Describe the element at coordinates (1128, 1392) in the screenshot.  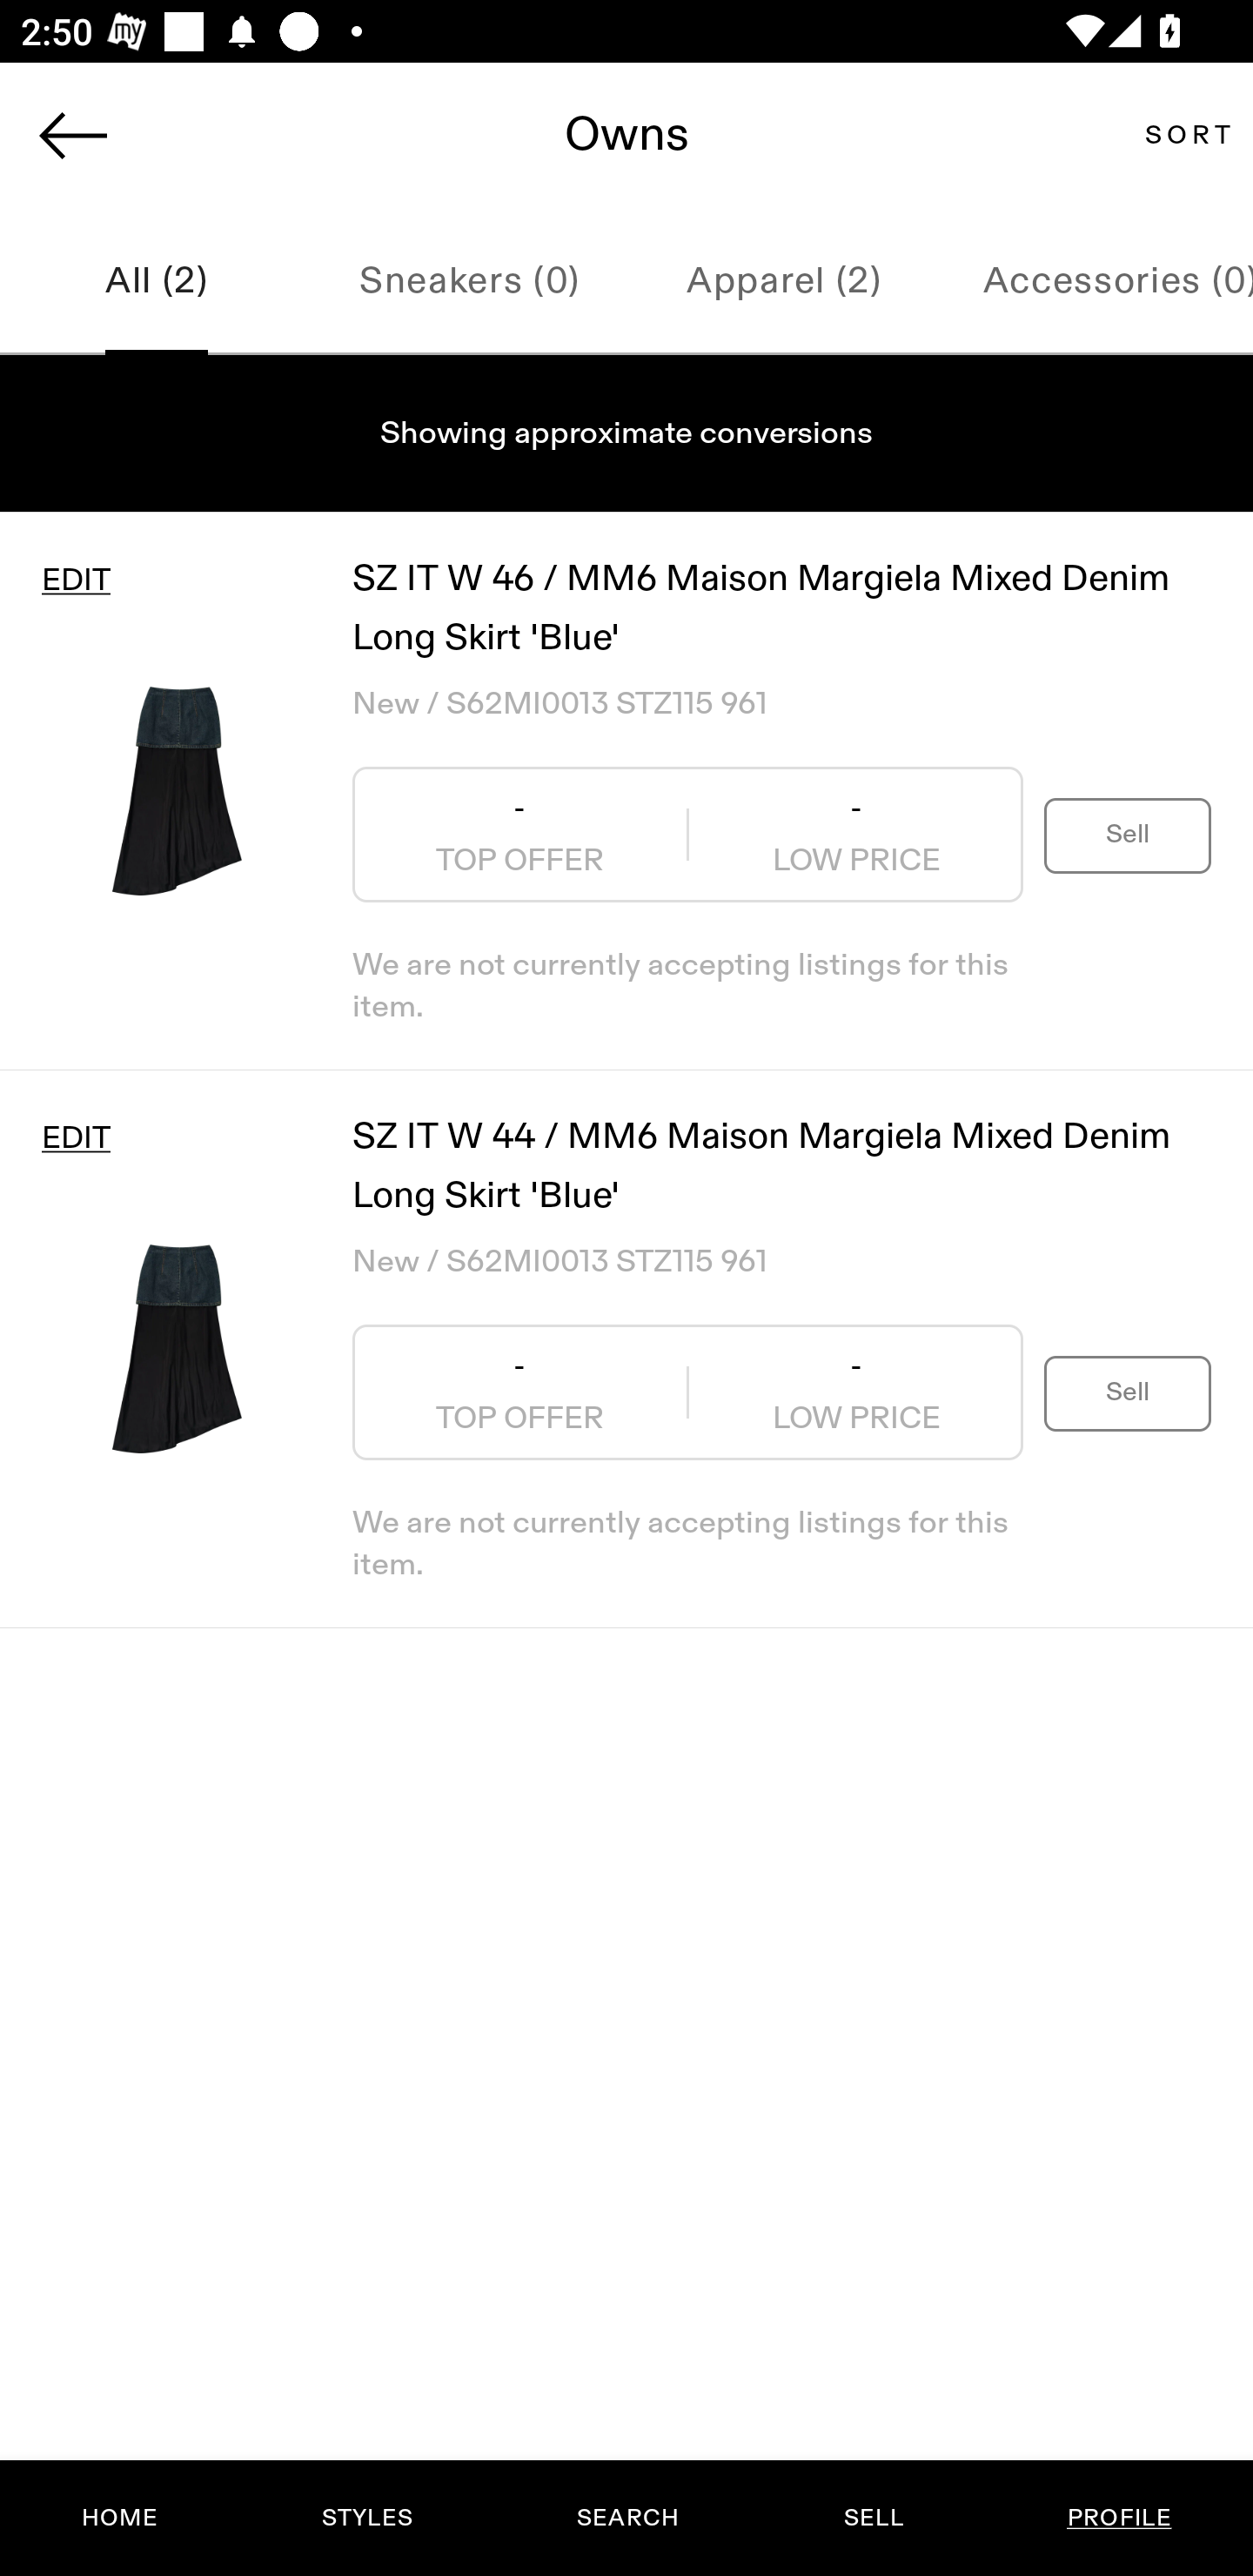
I see `Sell` at that location.